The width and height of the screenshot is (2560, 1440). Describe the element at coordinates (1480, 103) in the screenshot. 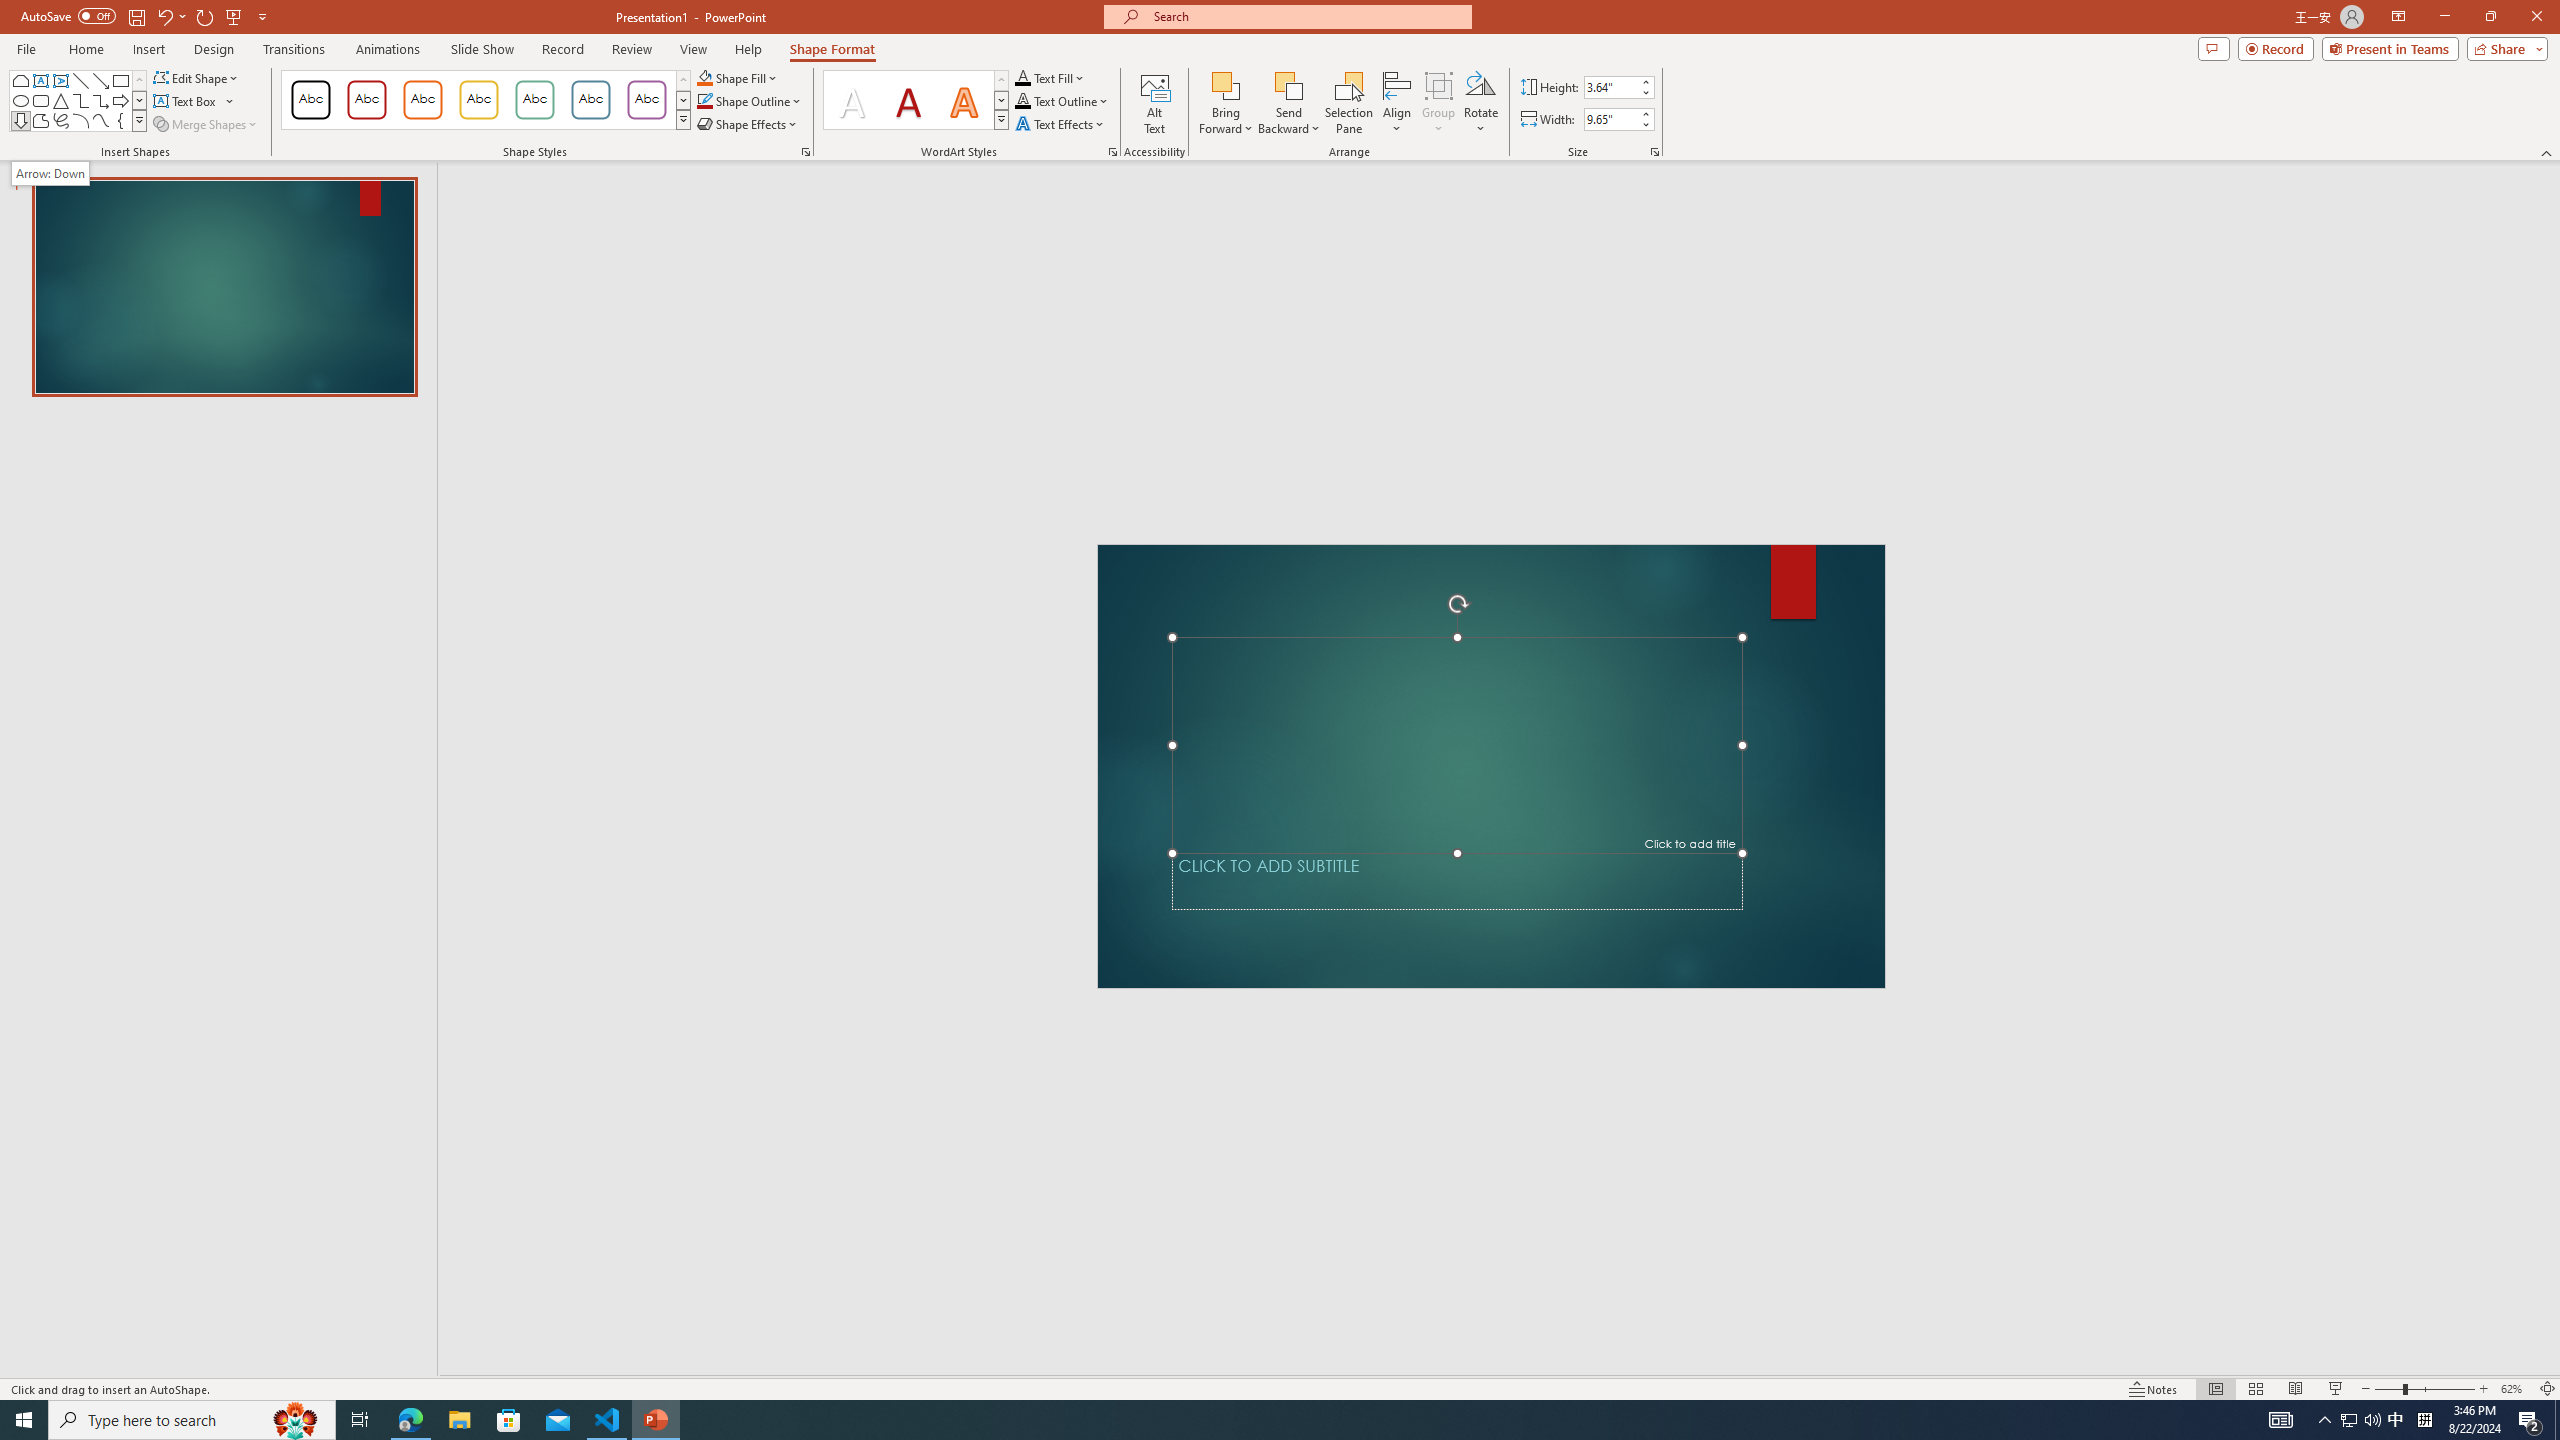

I see `Rotate` at that location.